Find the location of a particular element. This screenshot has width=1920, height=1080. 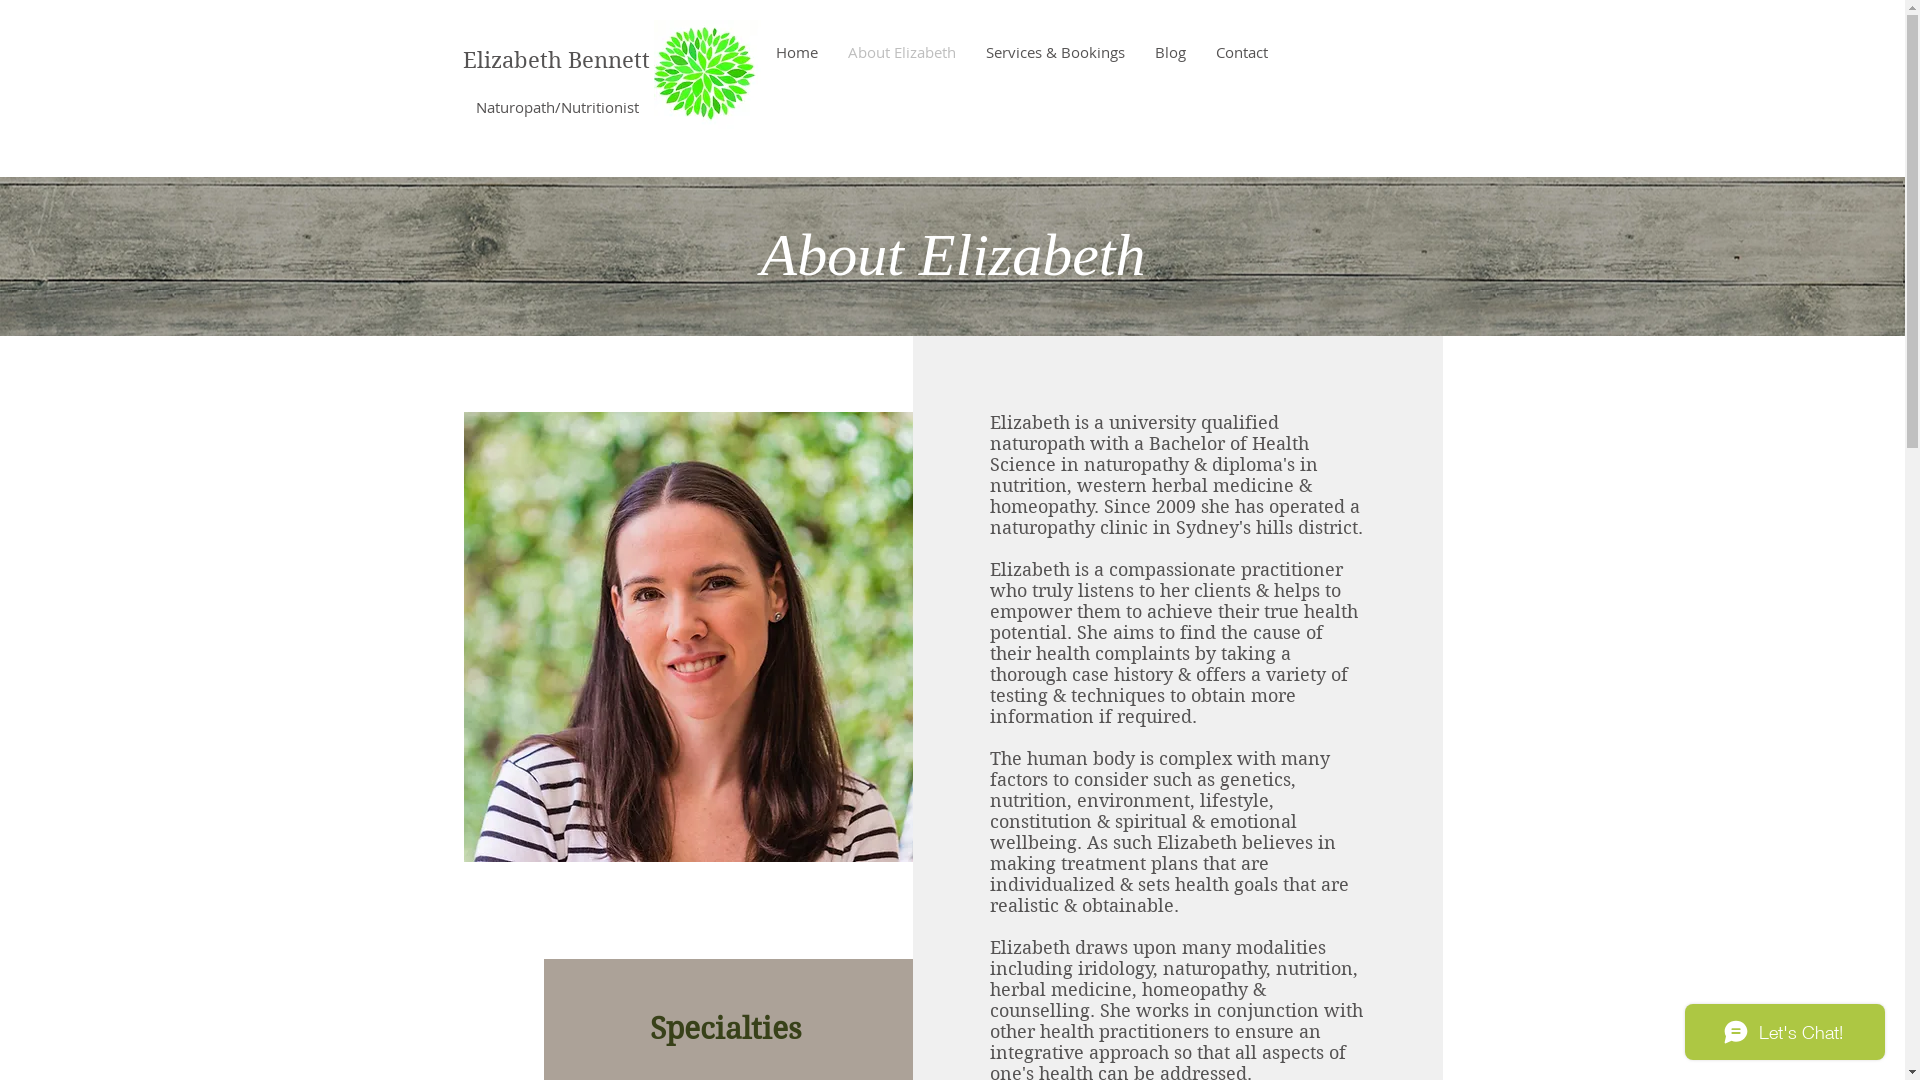

_MG_7385.jpg is located at coordinates (688, 637).